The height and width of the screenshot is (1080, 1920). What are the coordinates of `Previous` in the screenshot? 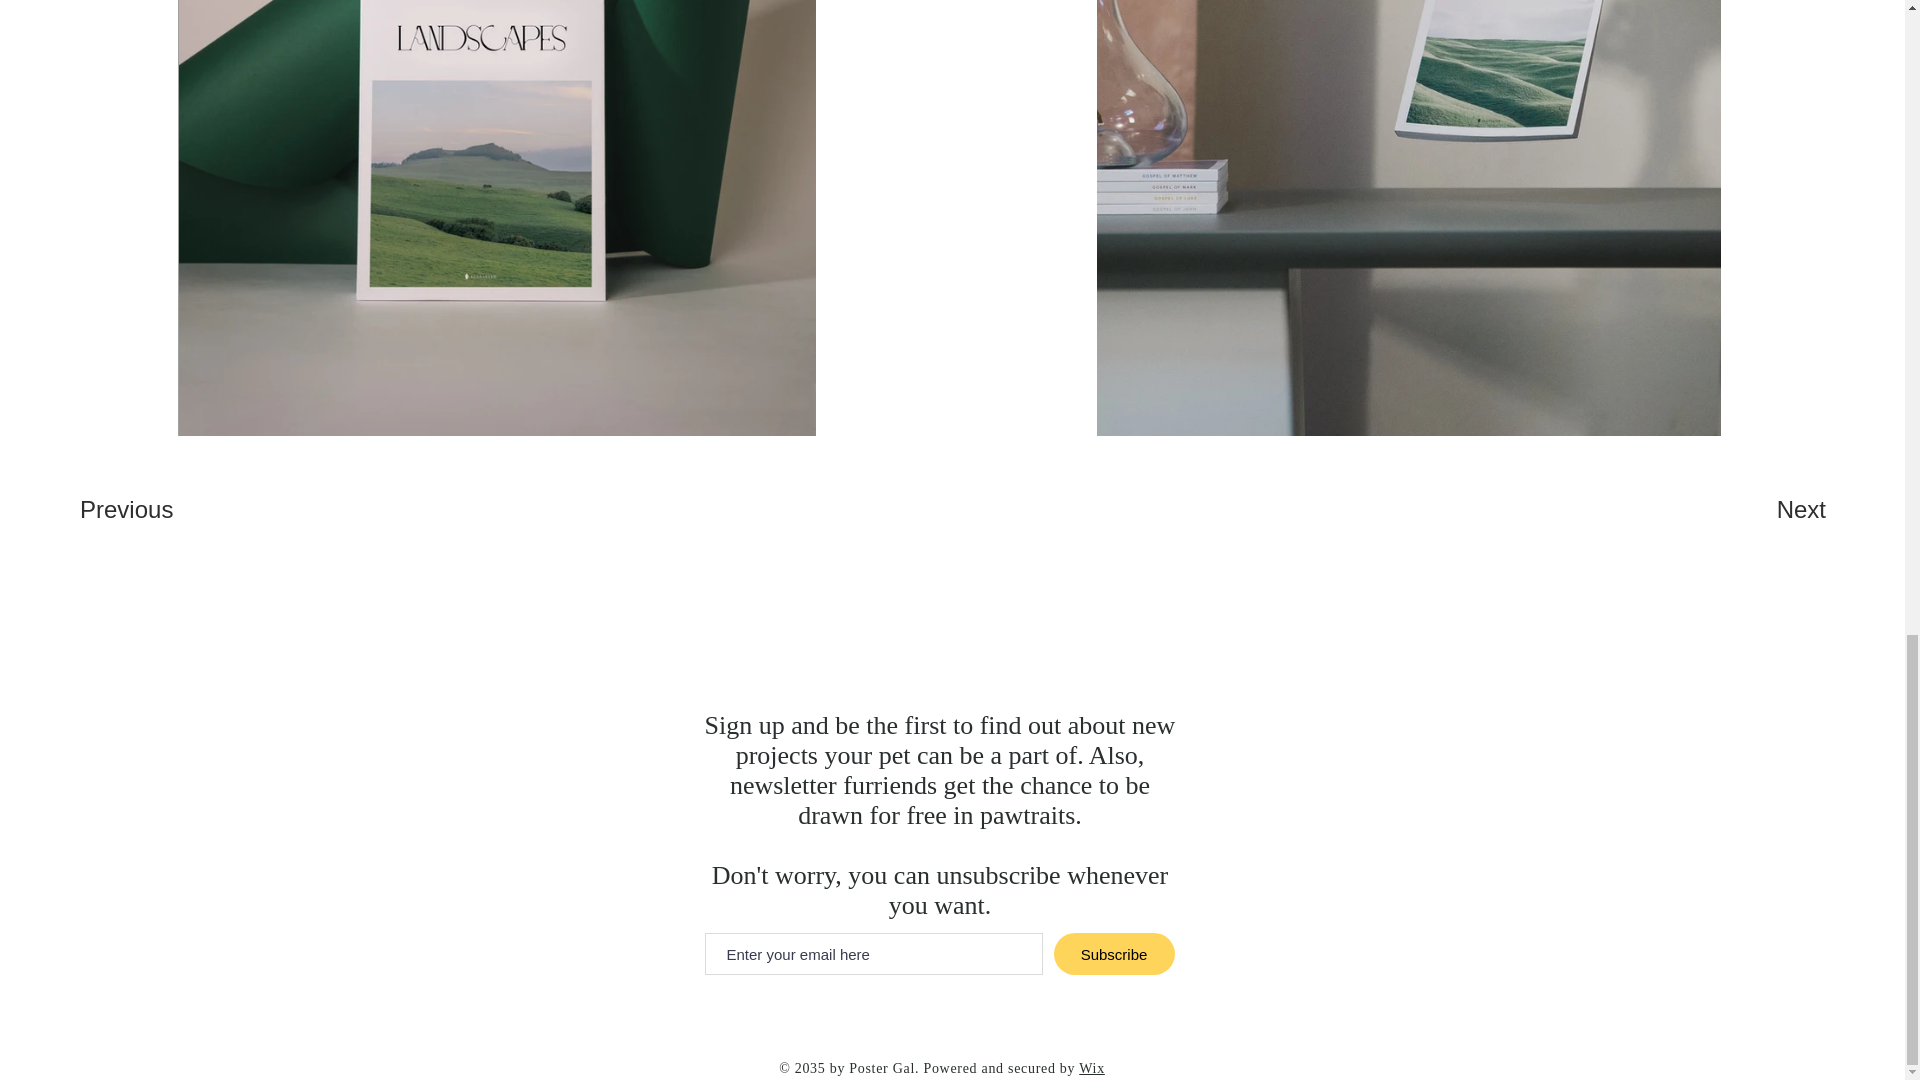 It's located at (151, 510).